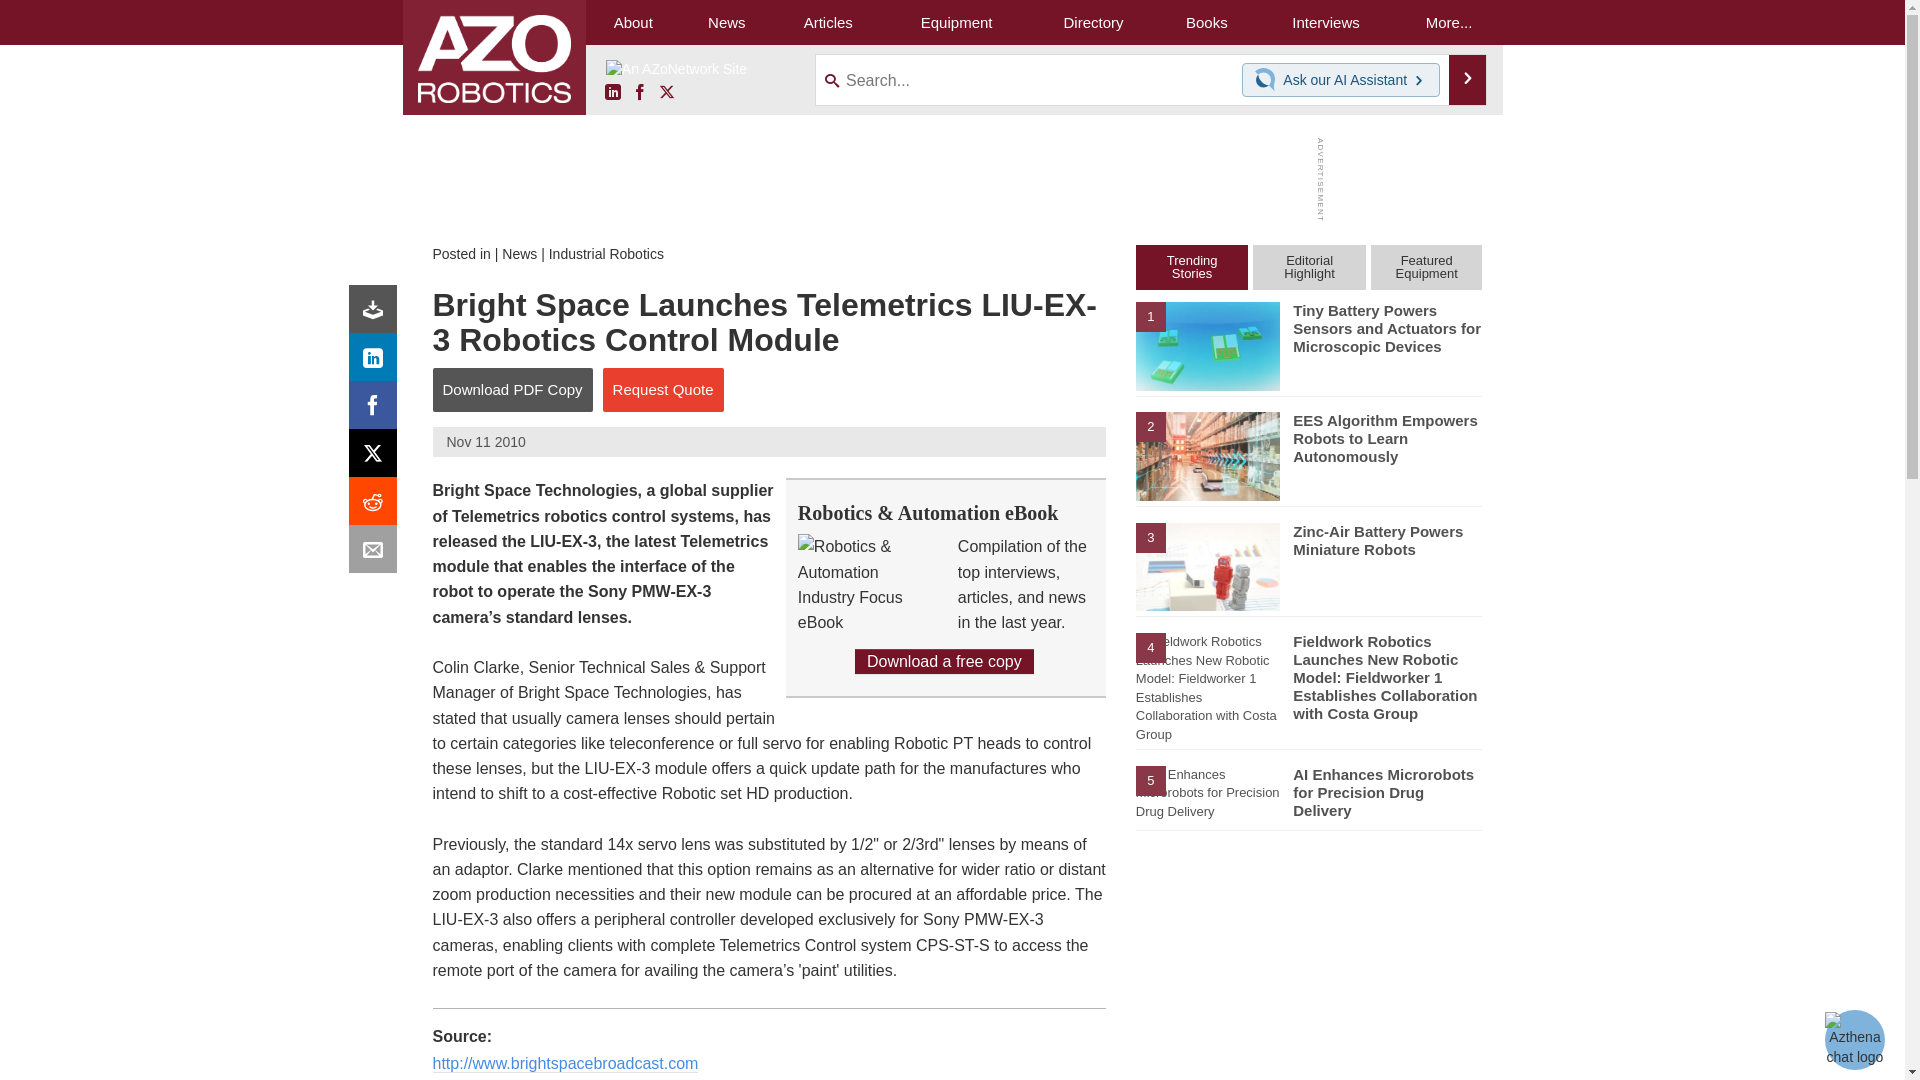 The width and height of the screenshot is (1920, 1080). I want to click on Reddit, so click(377, 506).